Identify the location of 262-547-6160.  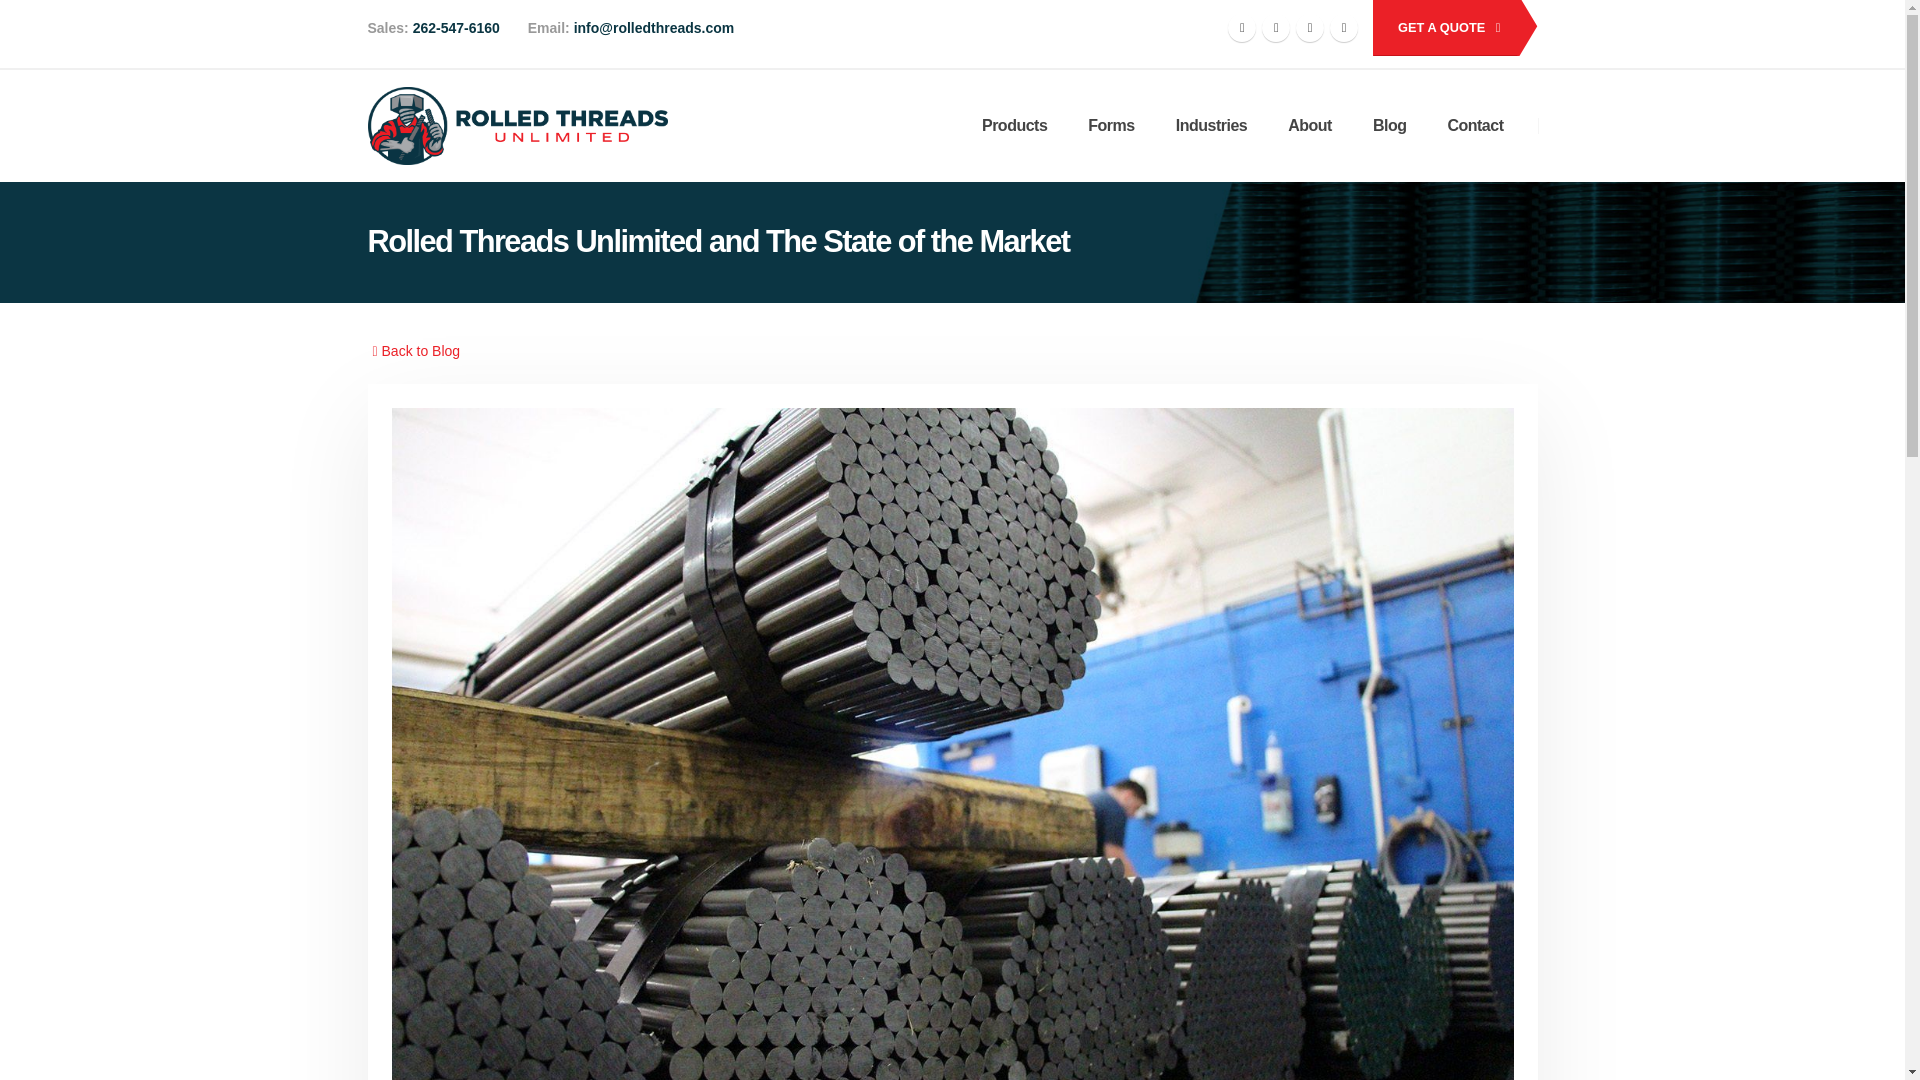
(454, 28).